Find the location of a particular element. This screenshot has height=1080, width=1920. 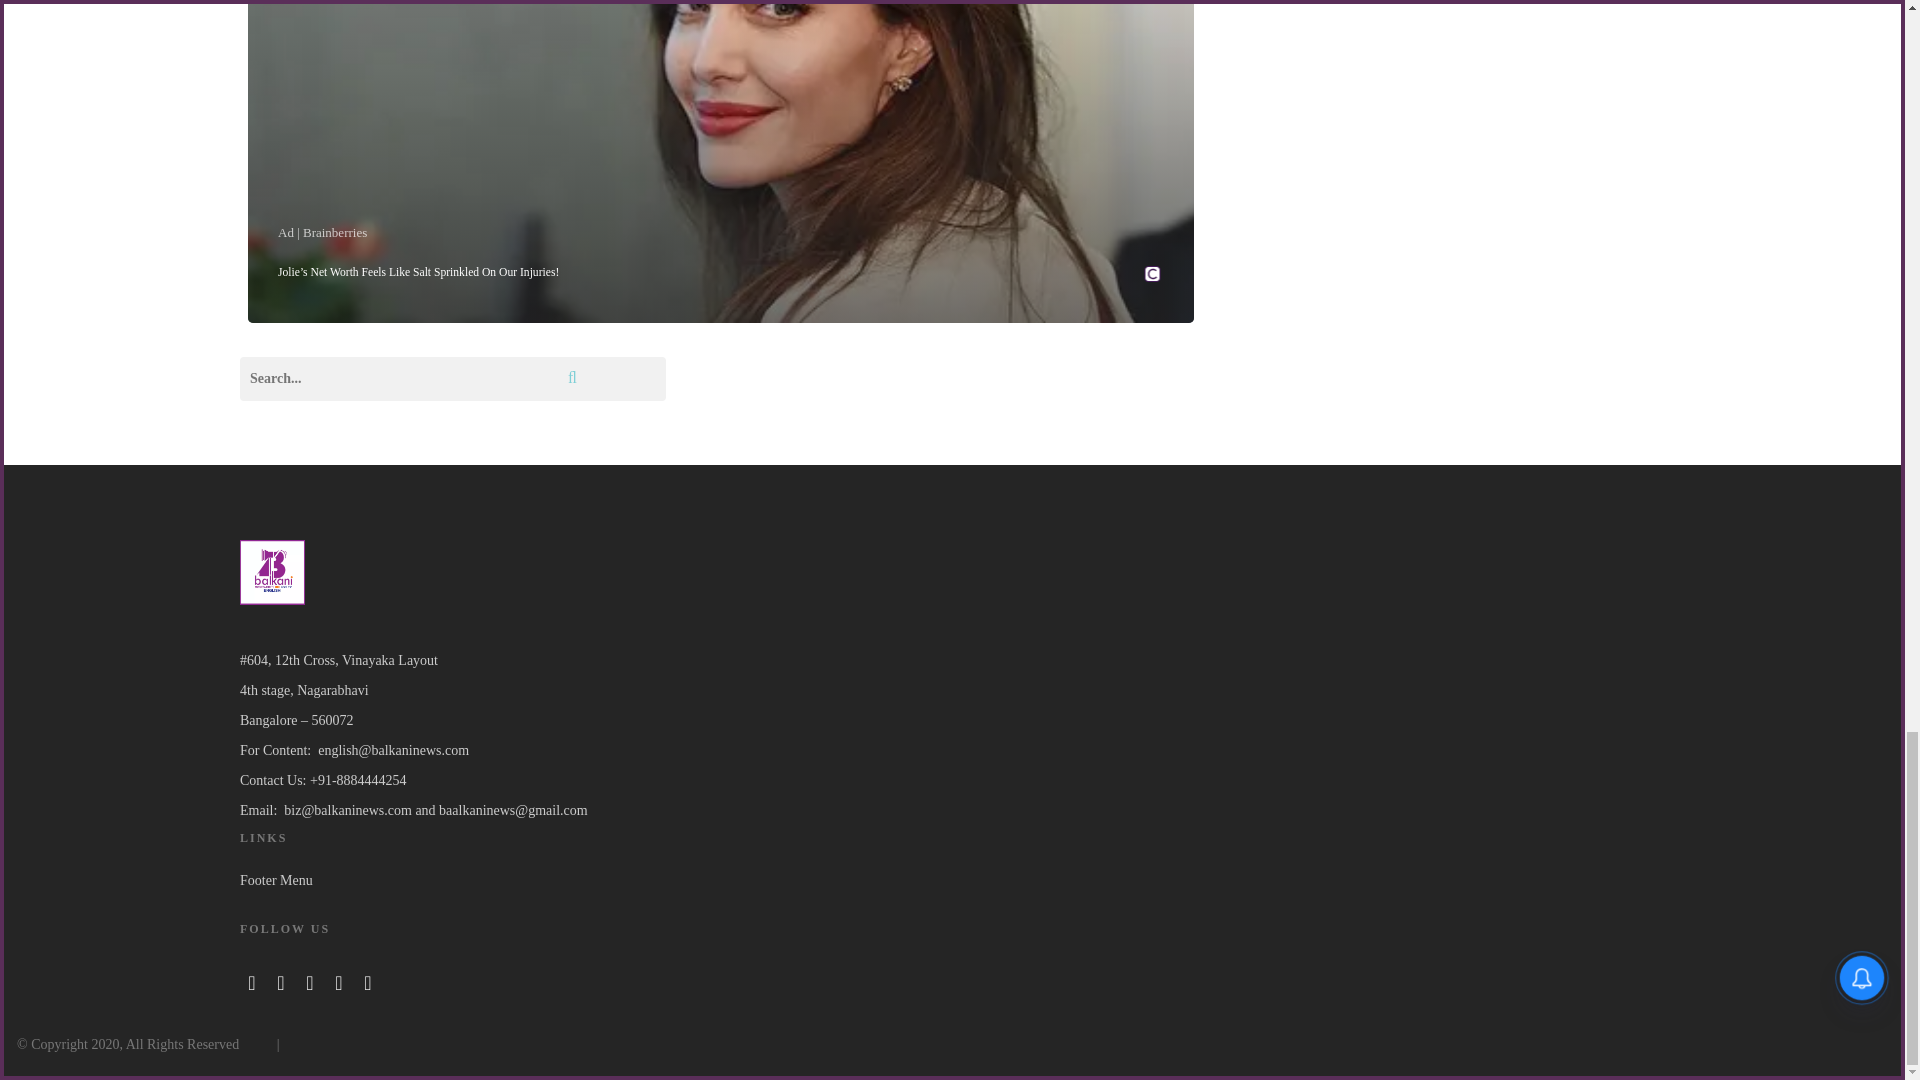

Pinterest is located at coordinates (368, 980).